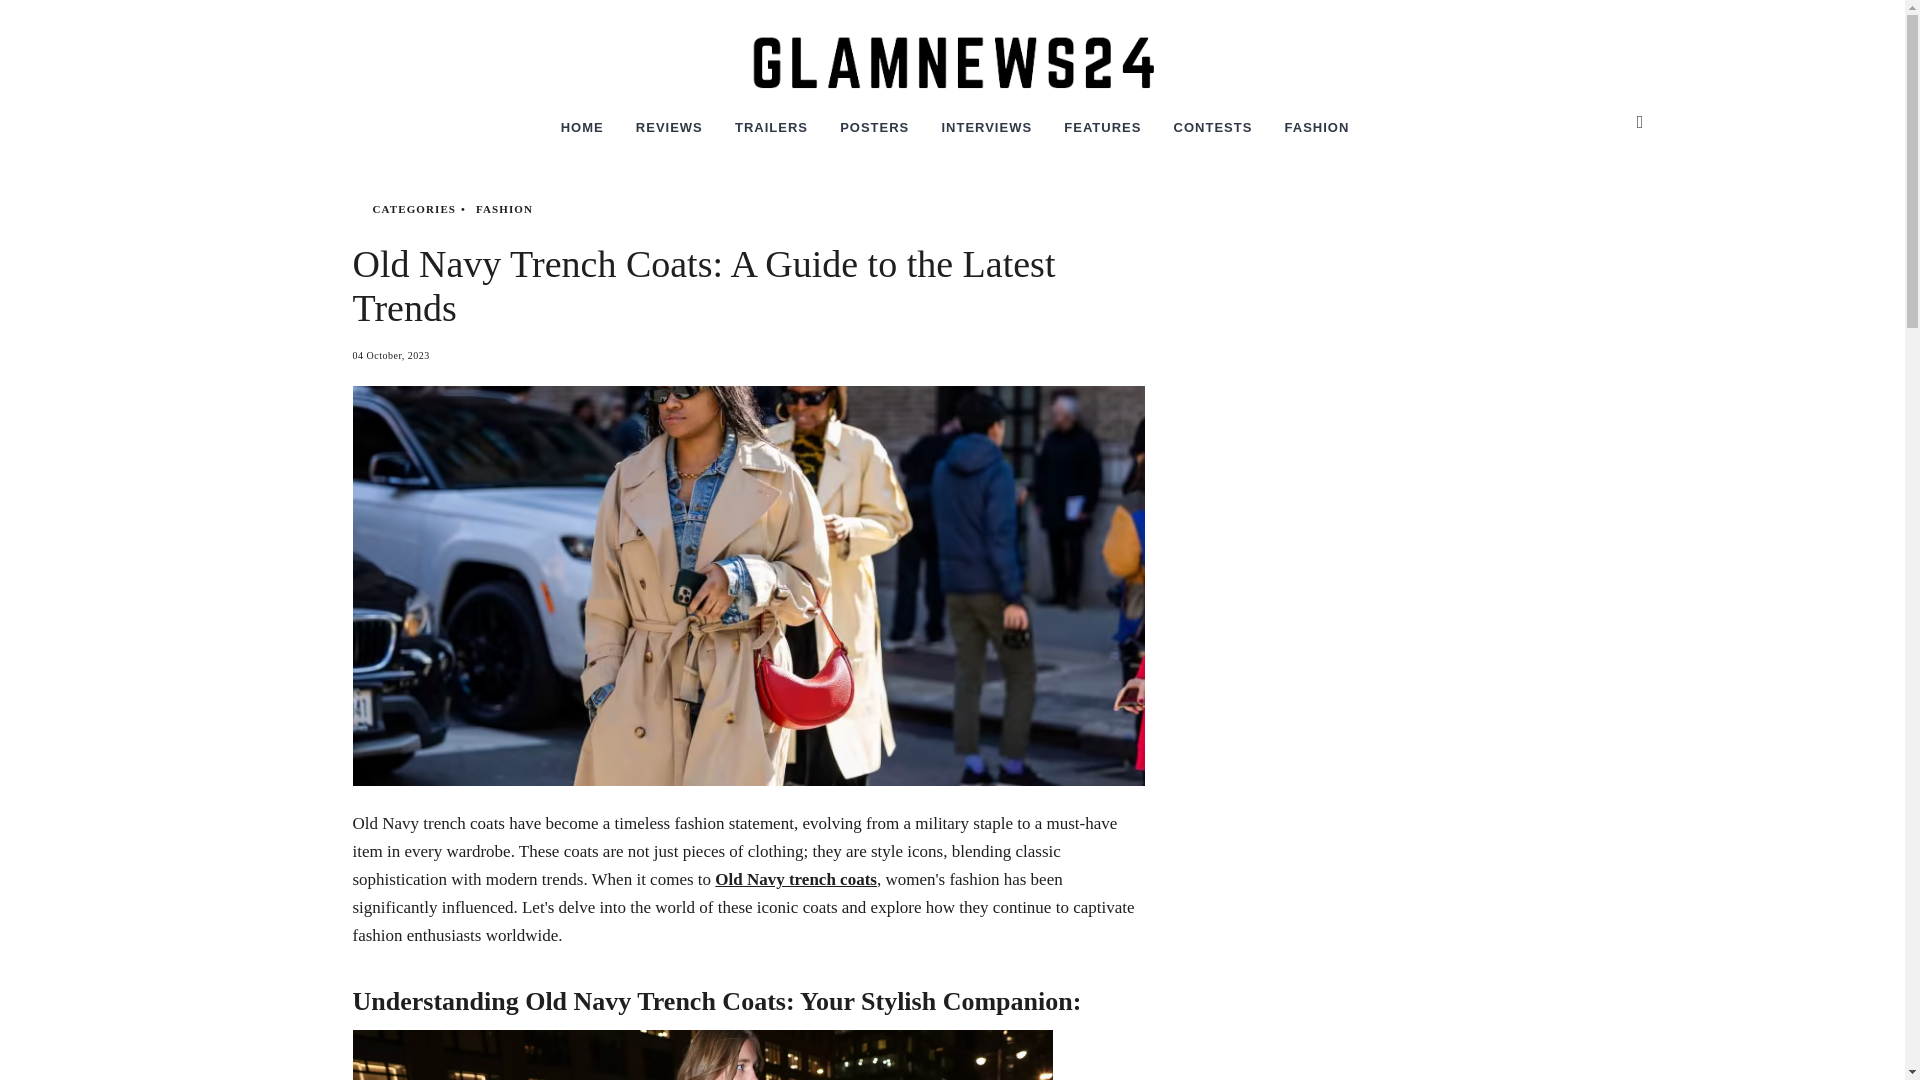 This screenshot has width=1920, height=1080. What do you see at coordinates (582, 133) in the screenshot?
I see `HOME` at bounding box center [582, 133].